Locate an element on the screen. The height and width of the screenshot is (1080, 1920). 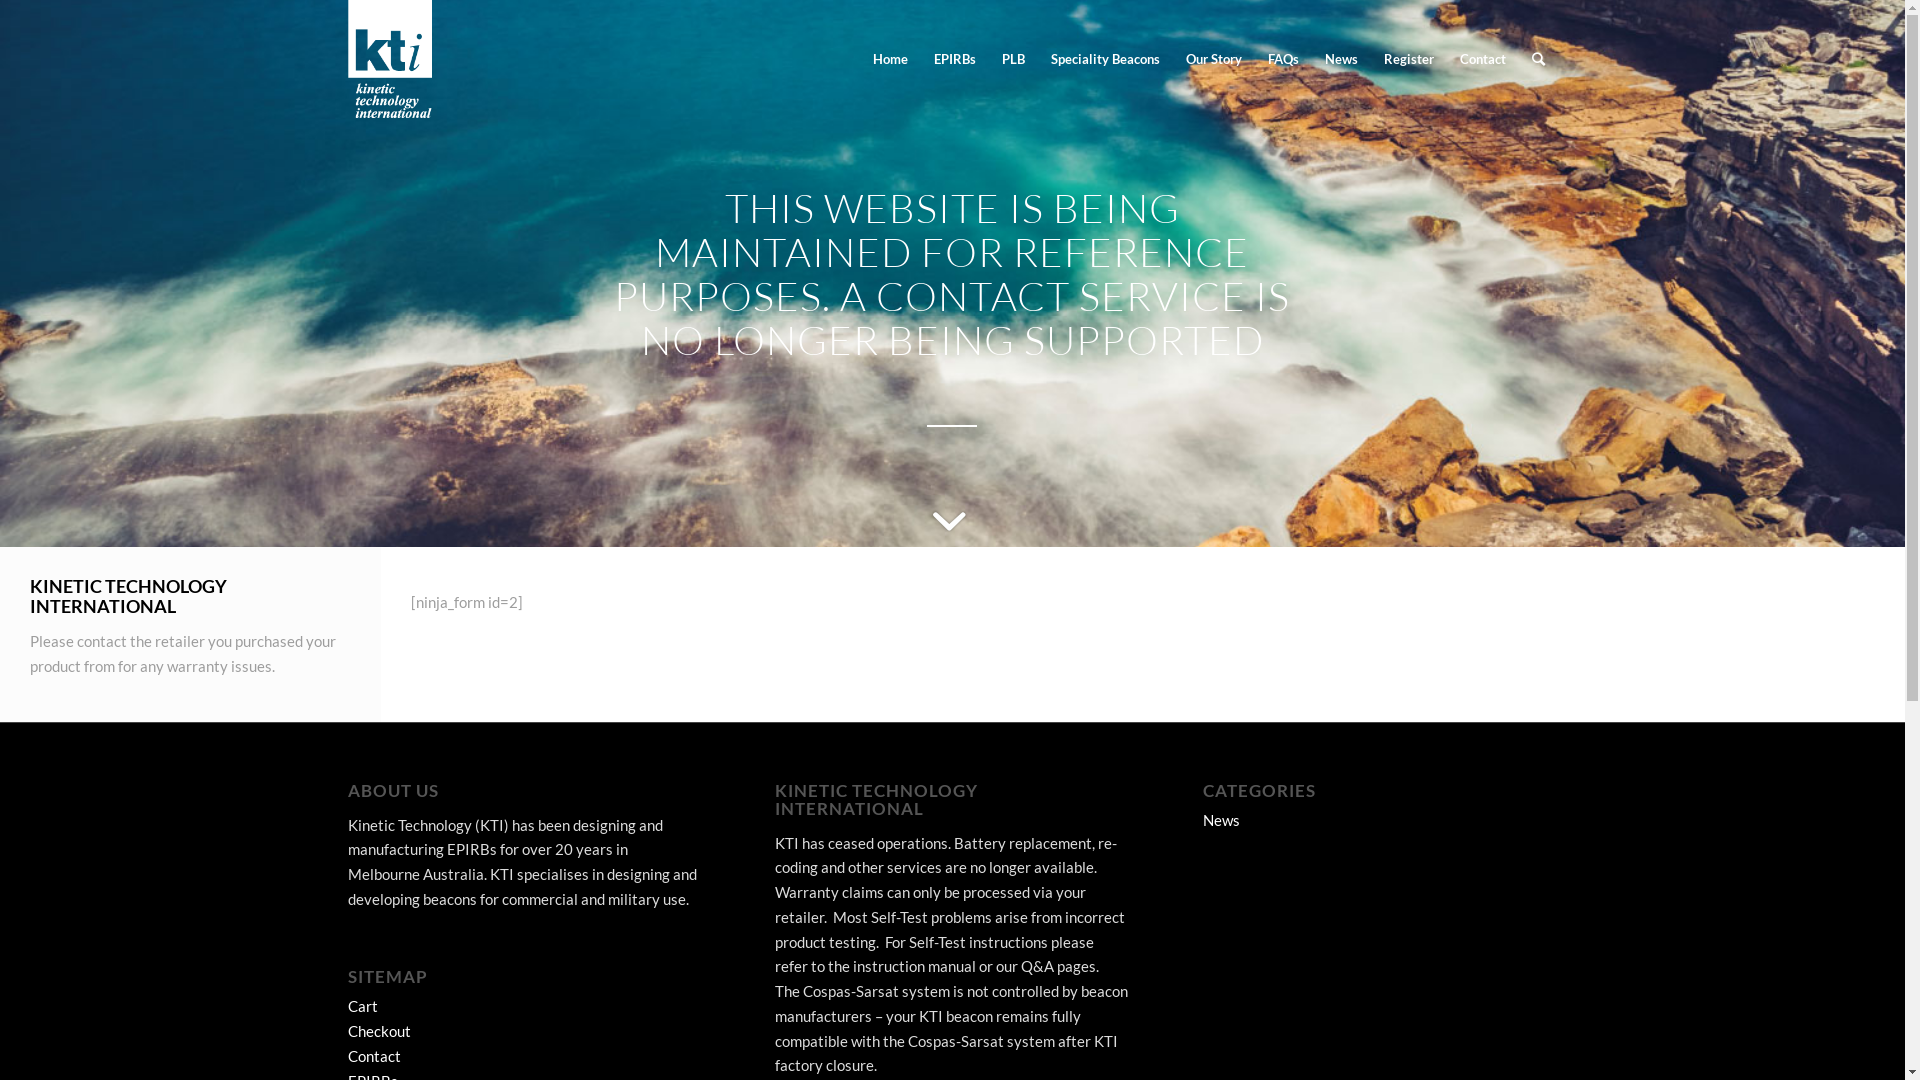
Register is located at coordinates (1408, 59).